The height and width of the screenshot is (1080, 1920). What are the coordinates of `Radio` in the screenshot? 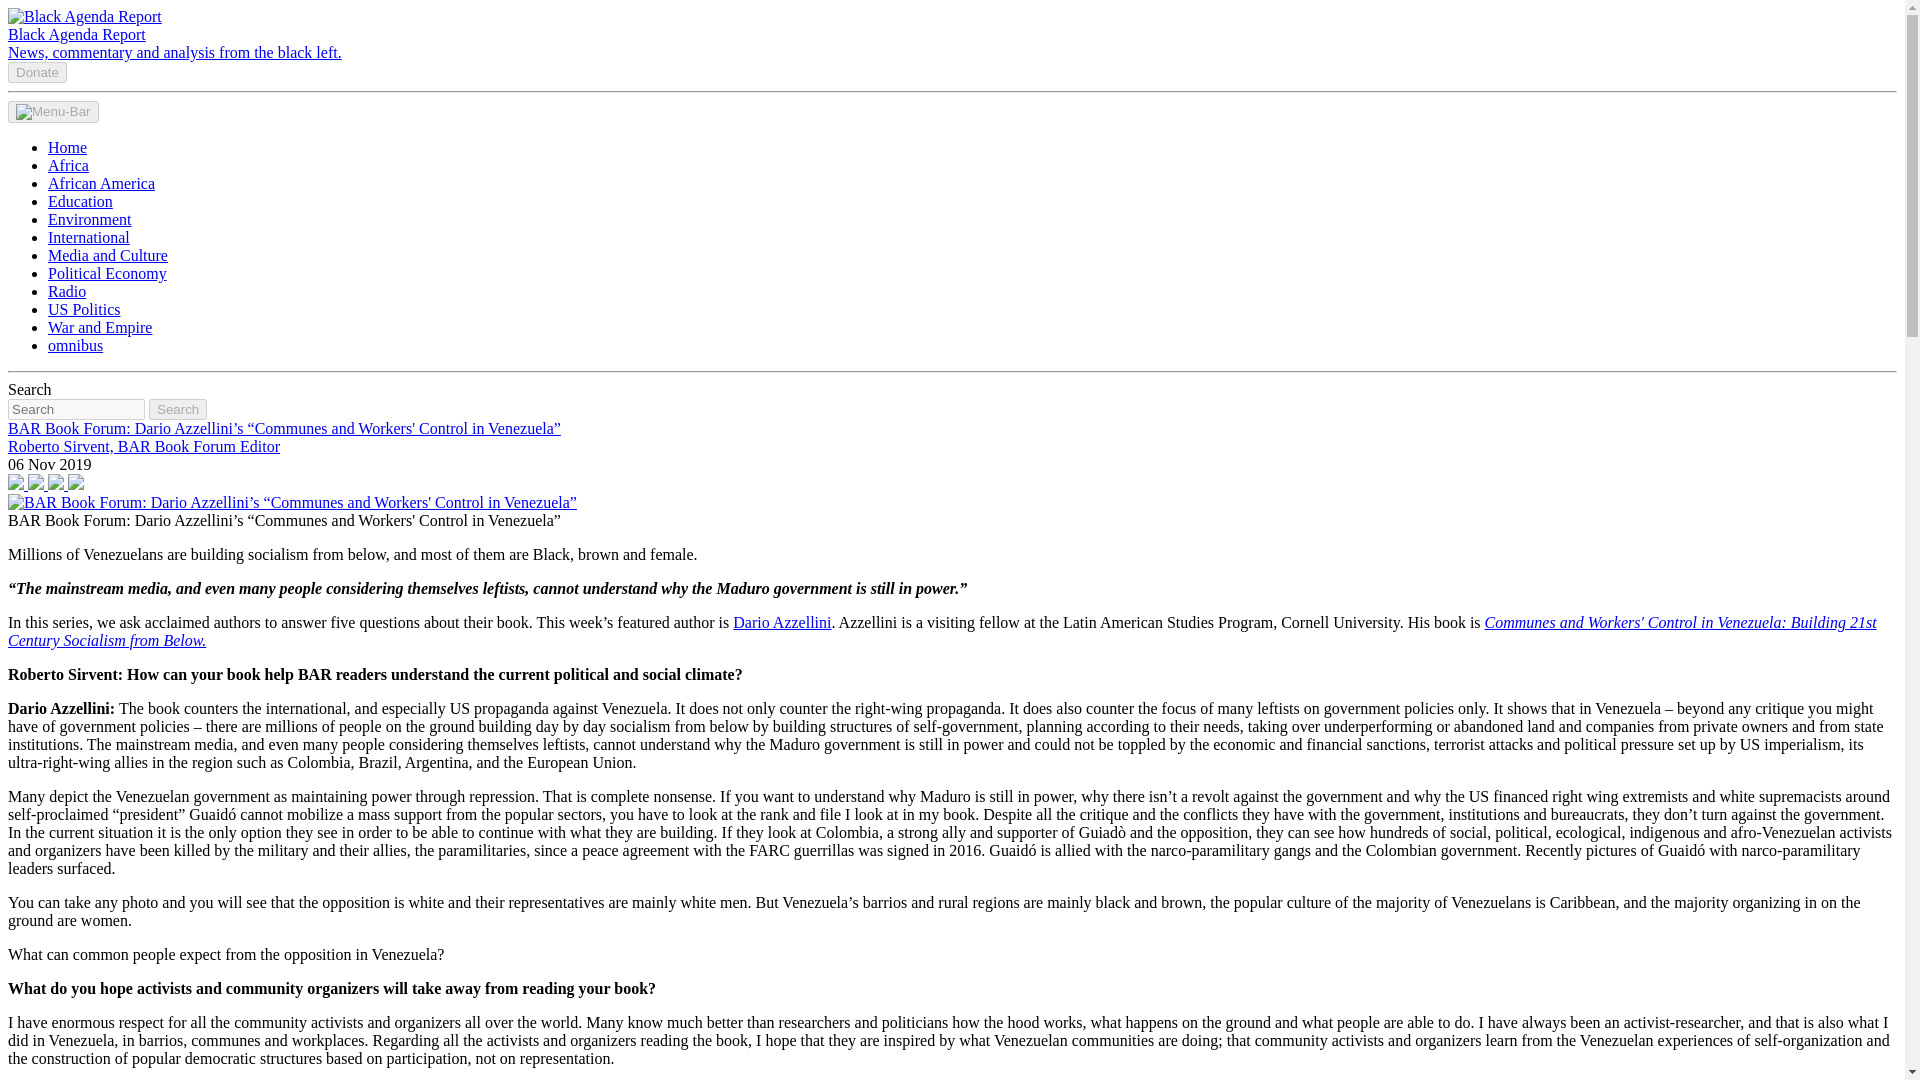 It's located at (67, 291).